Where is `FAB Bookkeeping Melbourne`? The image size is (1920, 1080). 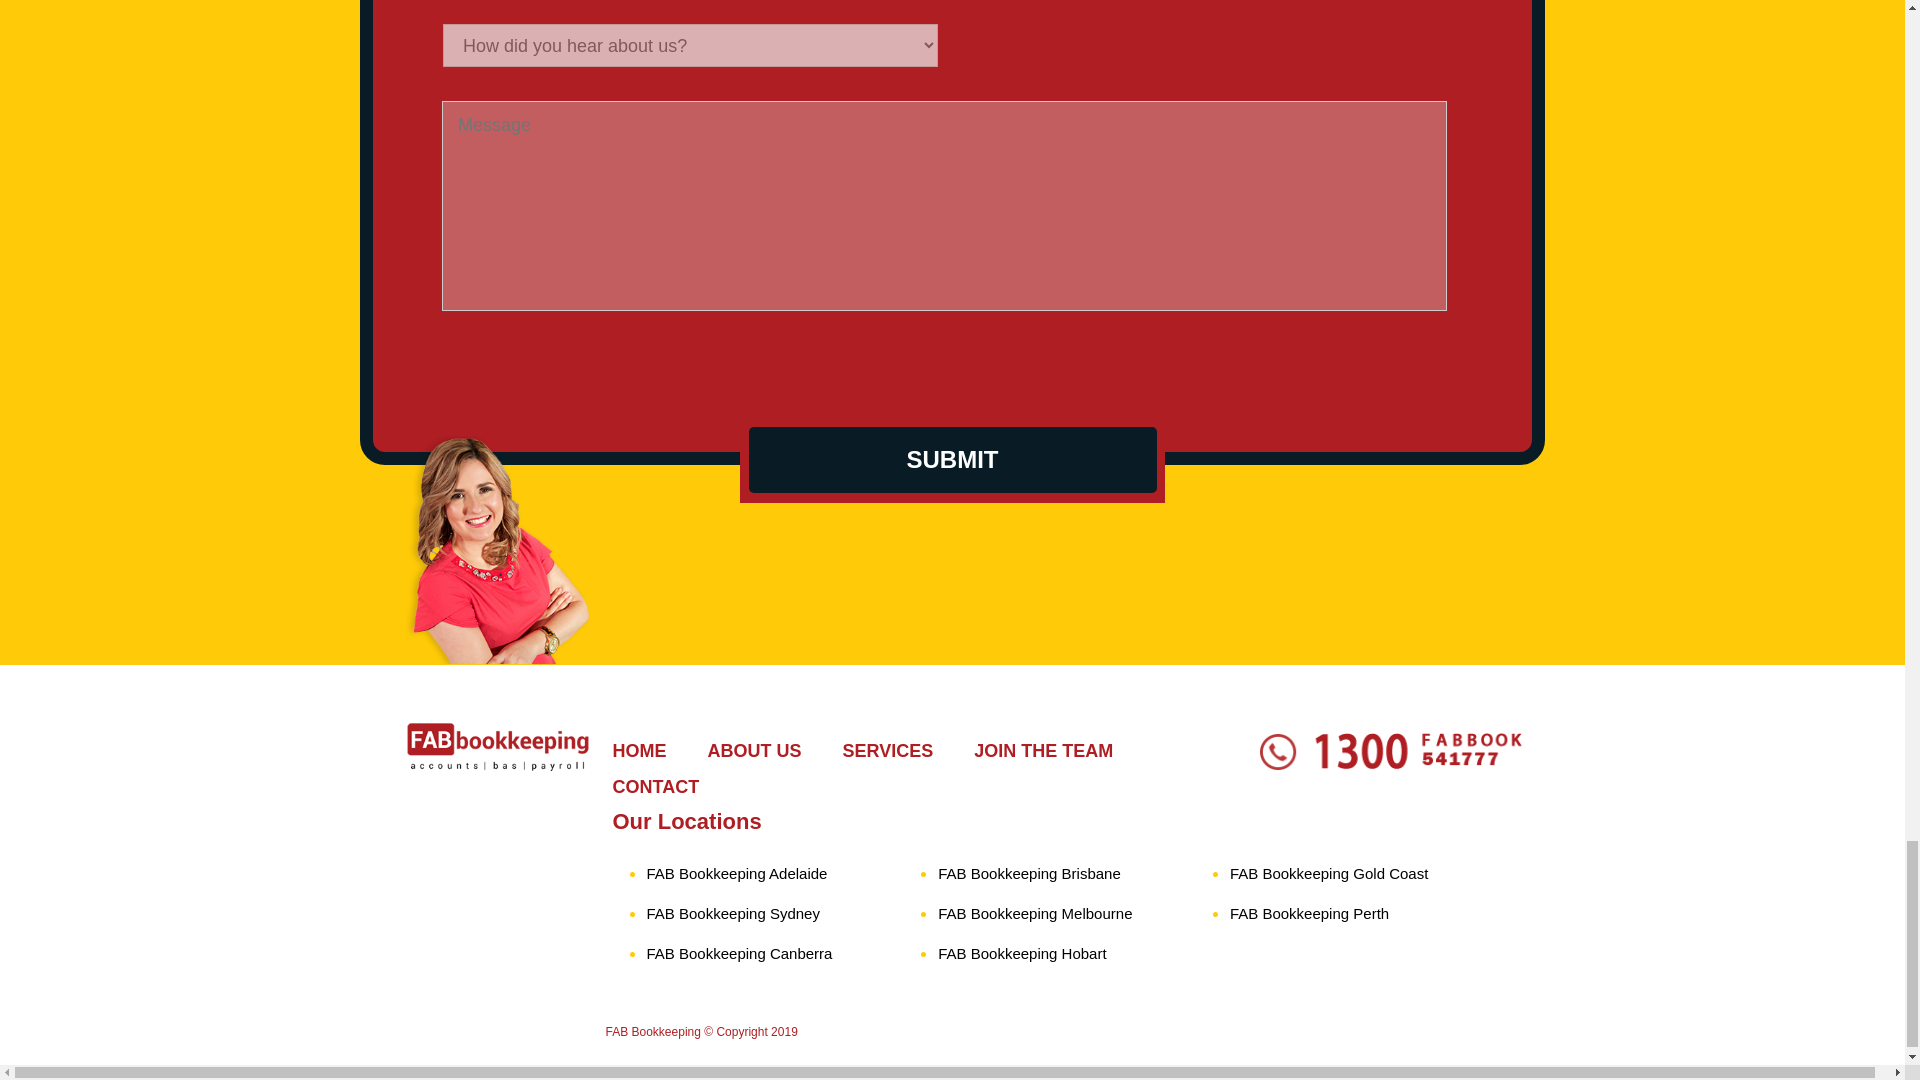 FAB Bookkeeping Melbourne is located at coordinates (1035, 914).